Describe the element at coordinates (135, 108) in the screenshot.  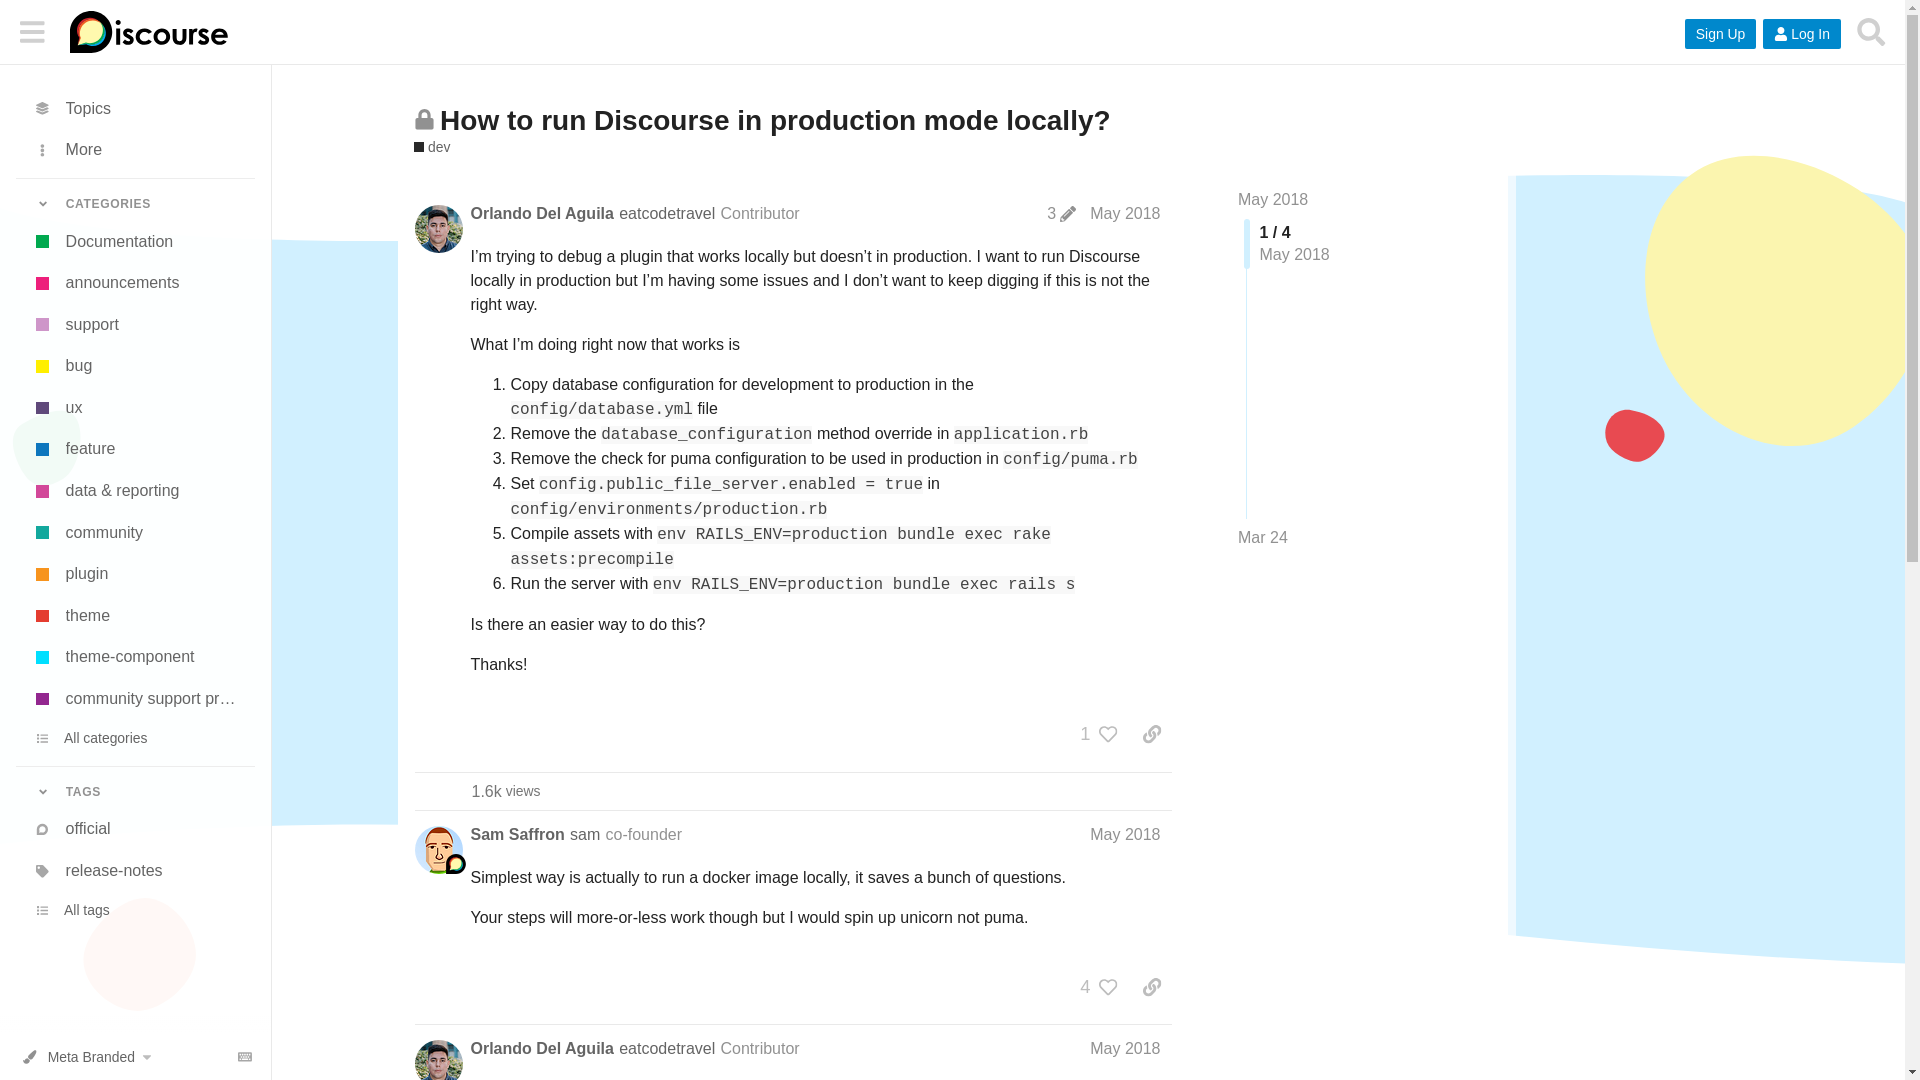
I see `All topics` at that location.